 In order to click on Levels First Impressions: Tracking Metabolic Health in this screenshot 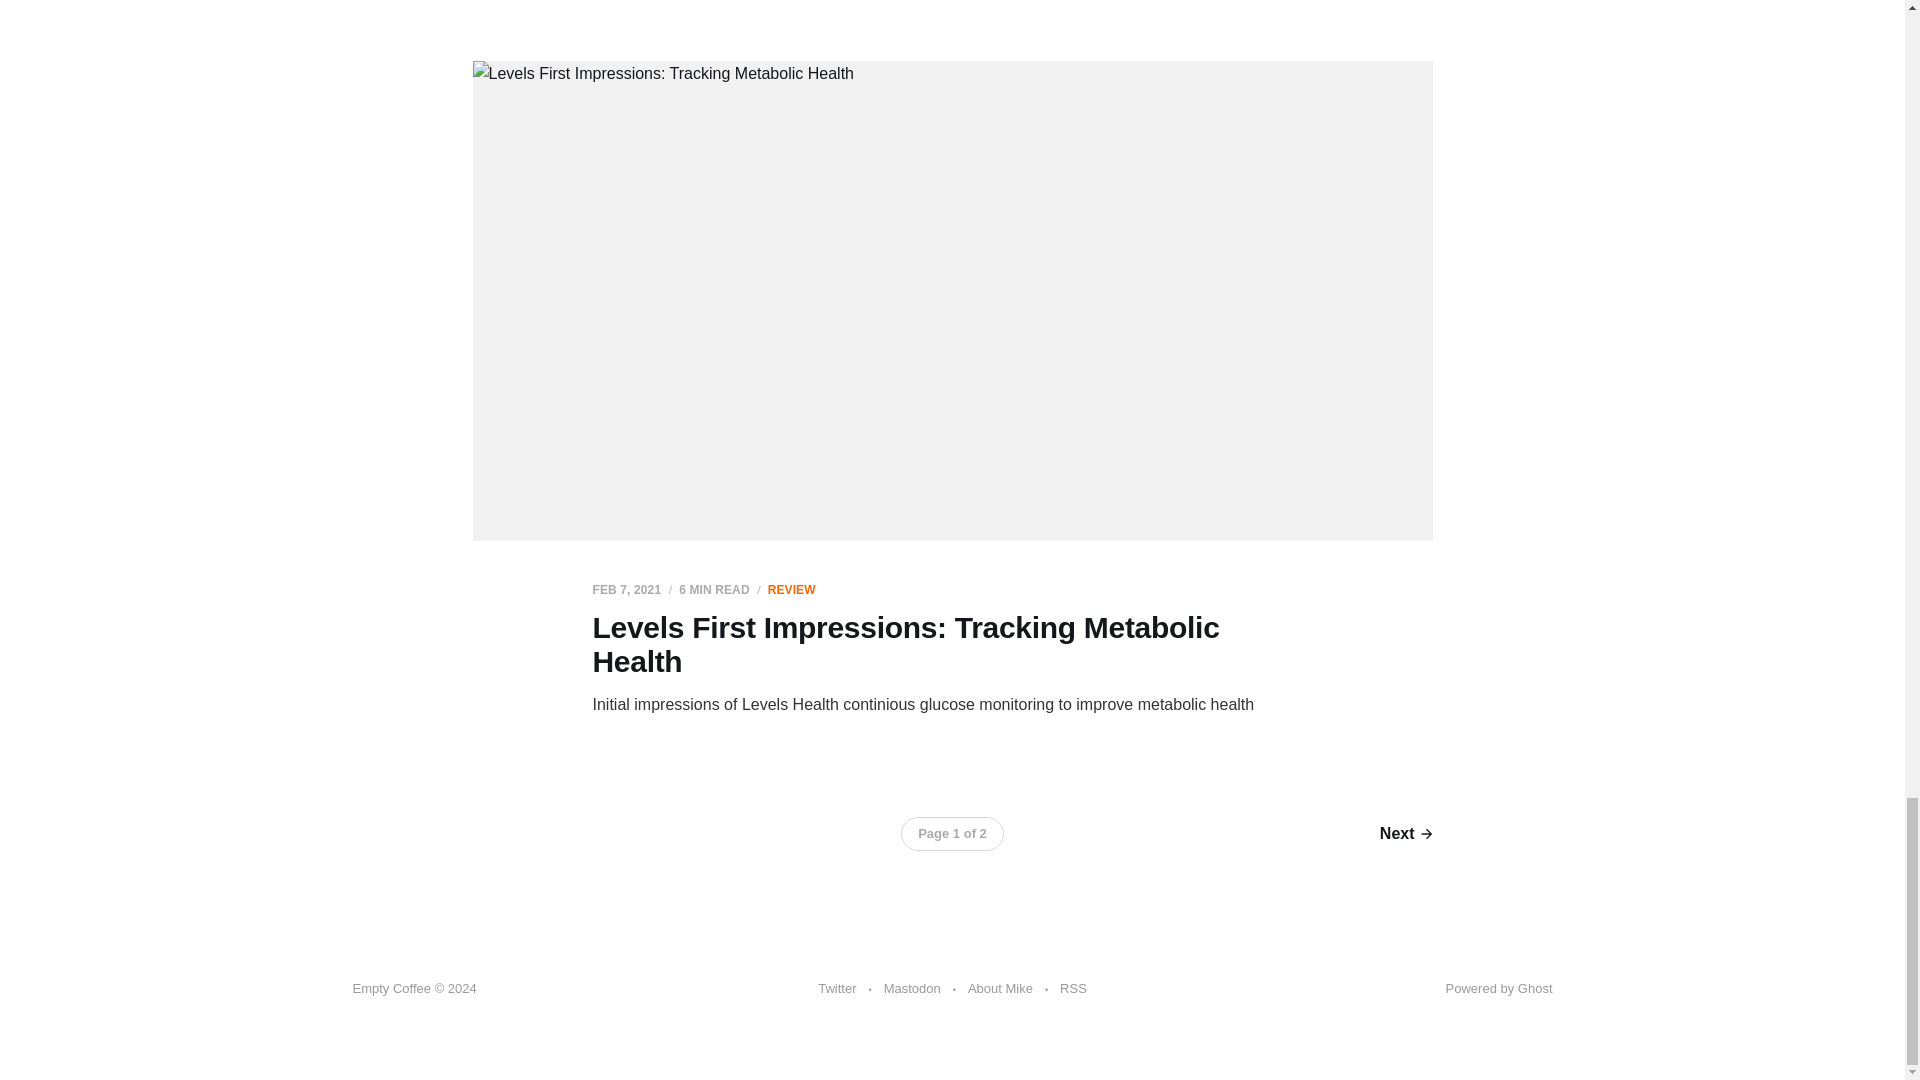, I will do `click(905, 645)`.